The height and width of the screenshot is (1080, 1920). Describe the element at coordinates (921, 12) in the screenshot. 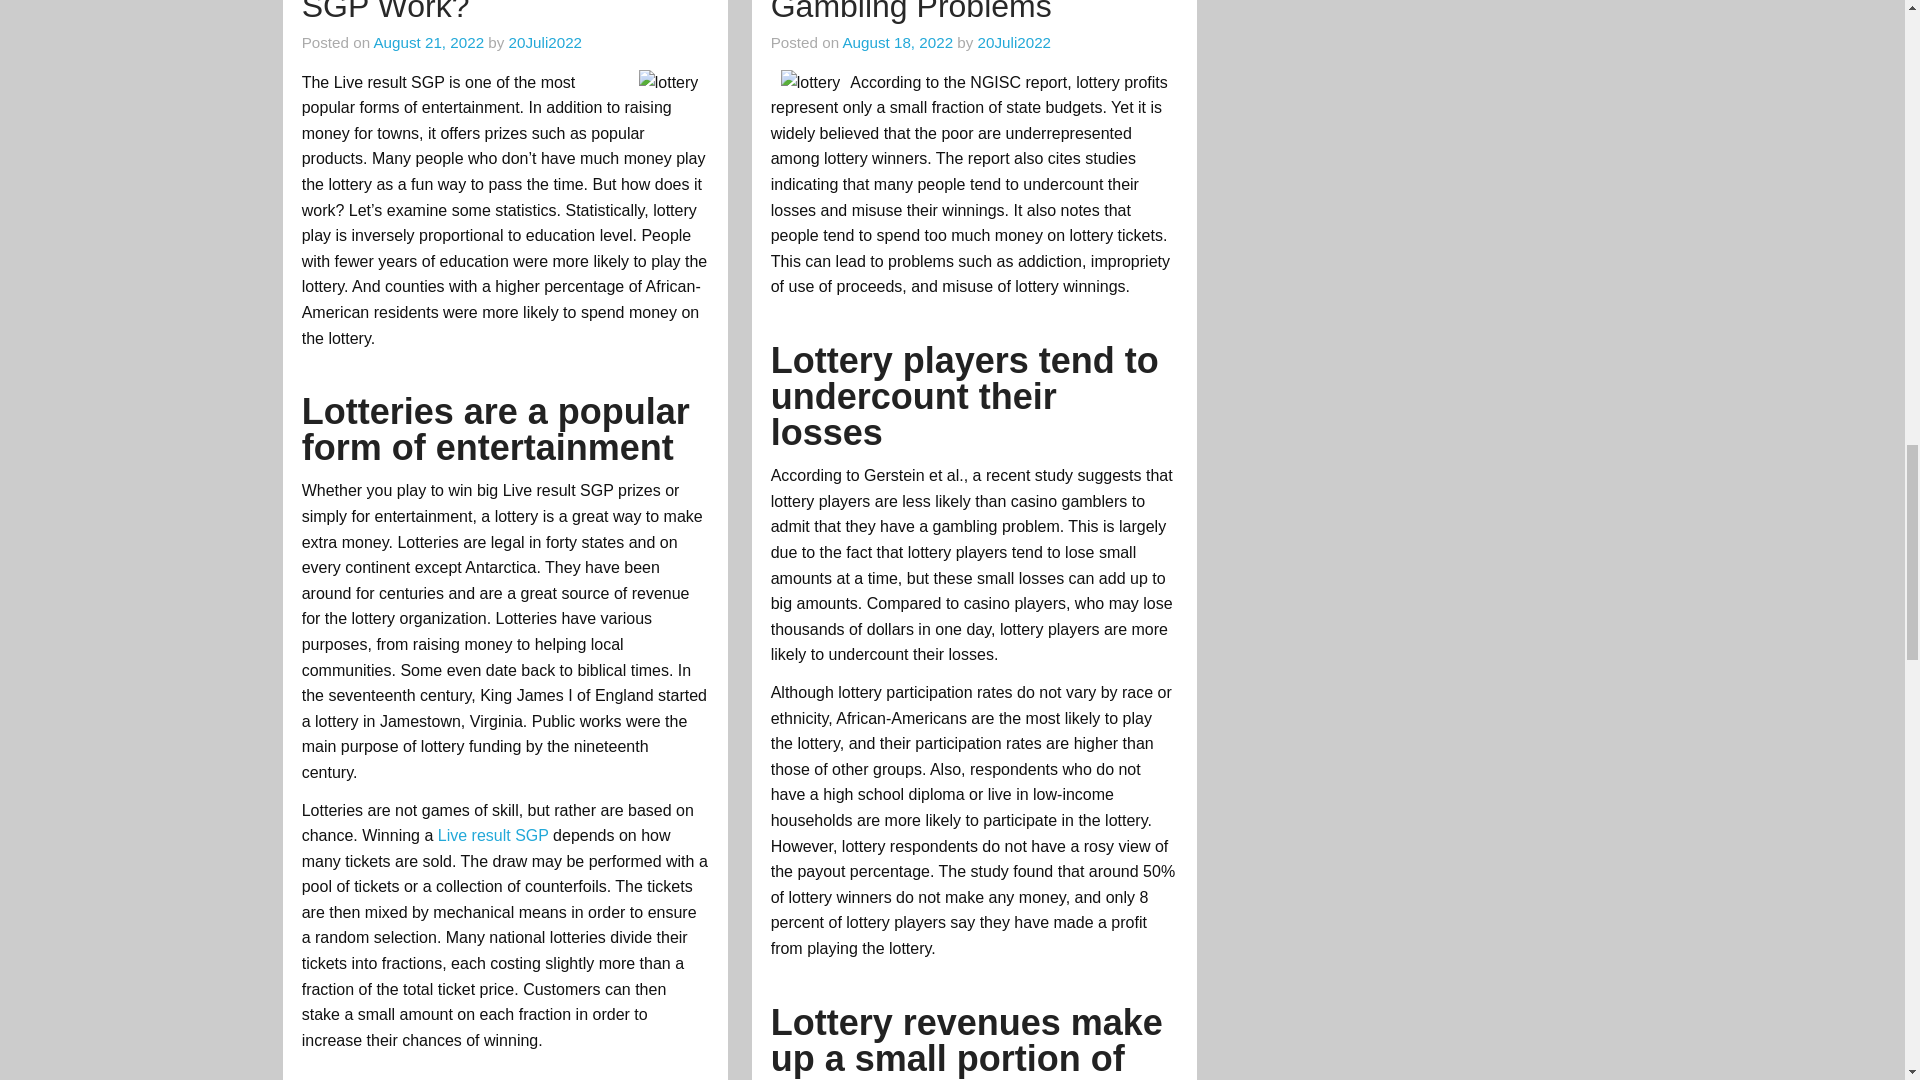

I see `Lottery Winnings and Gambling Problems` at that location.